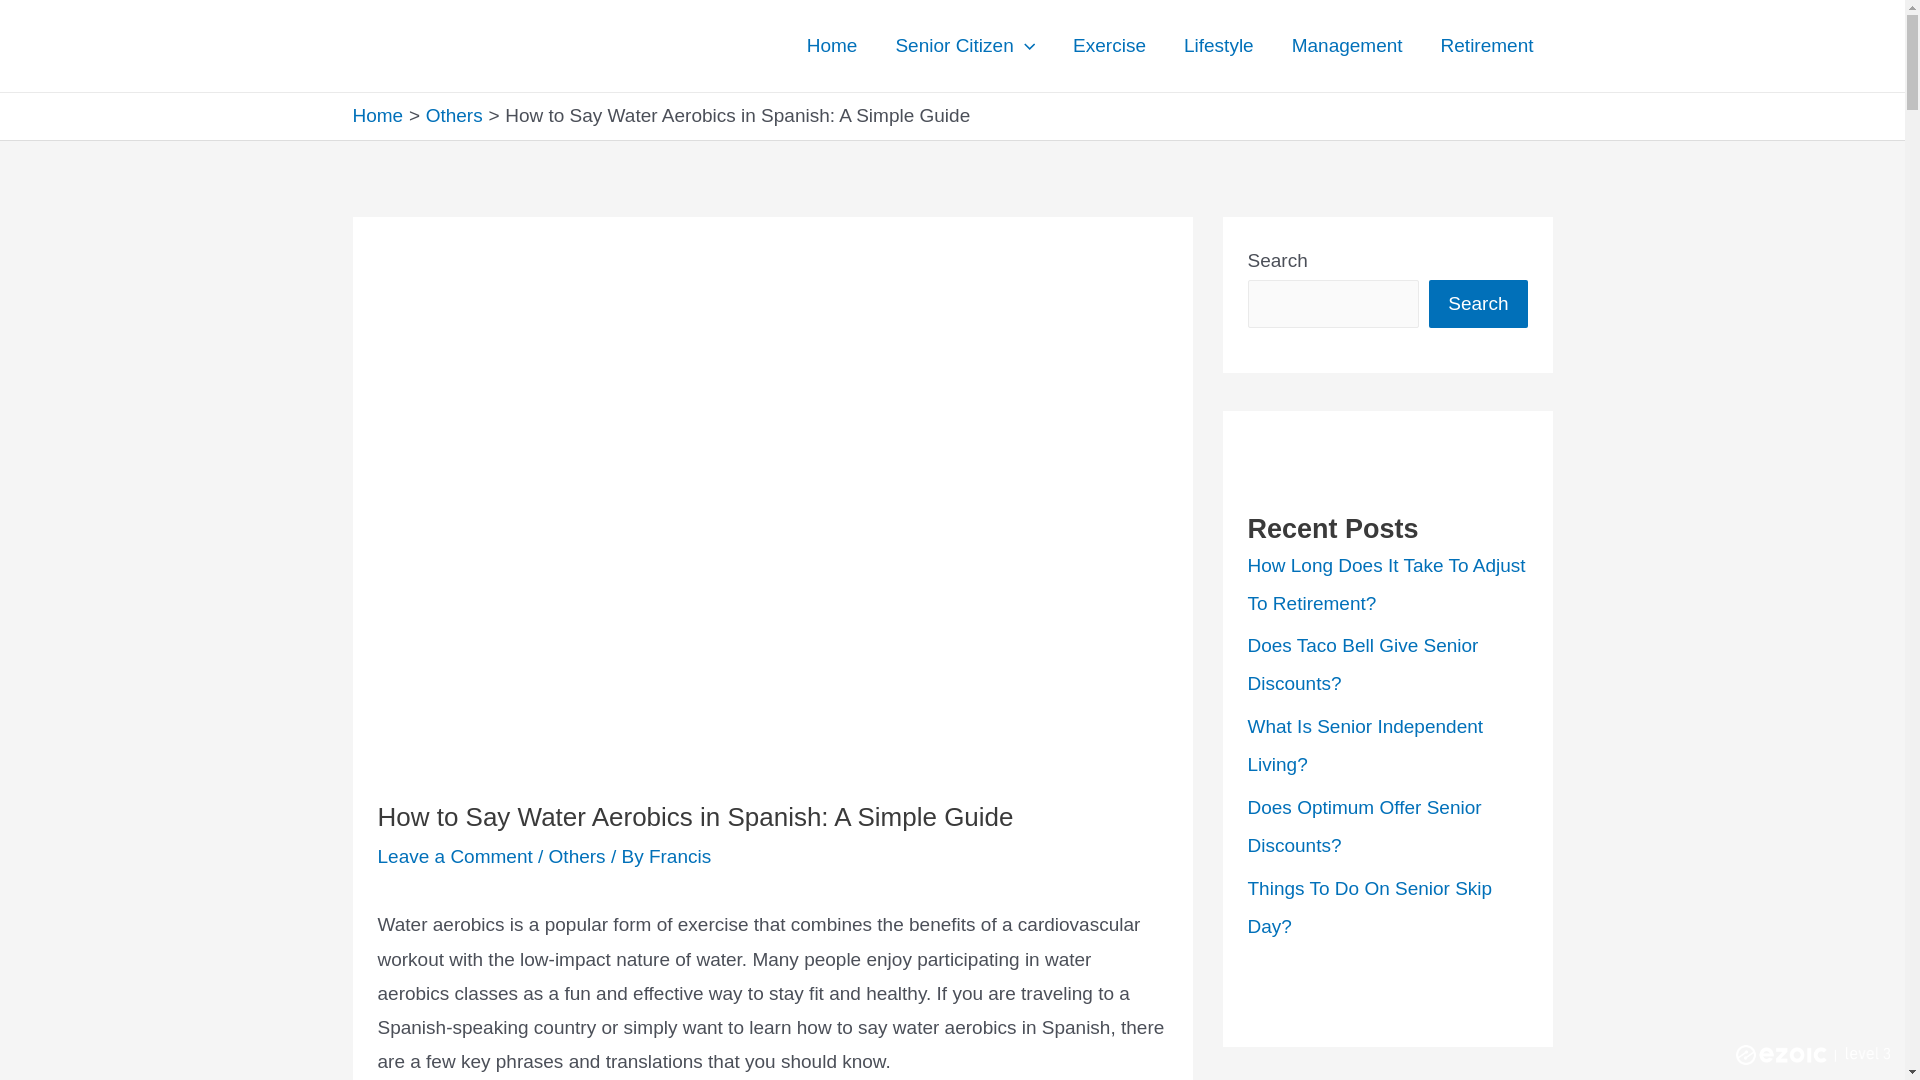  I want to click on Management, so click(1347, 46).